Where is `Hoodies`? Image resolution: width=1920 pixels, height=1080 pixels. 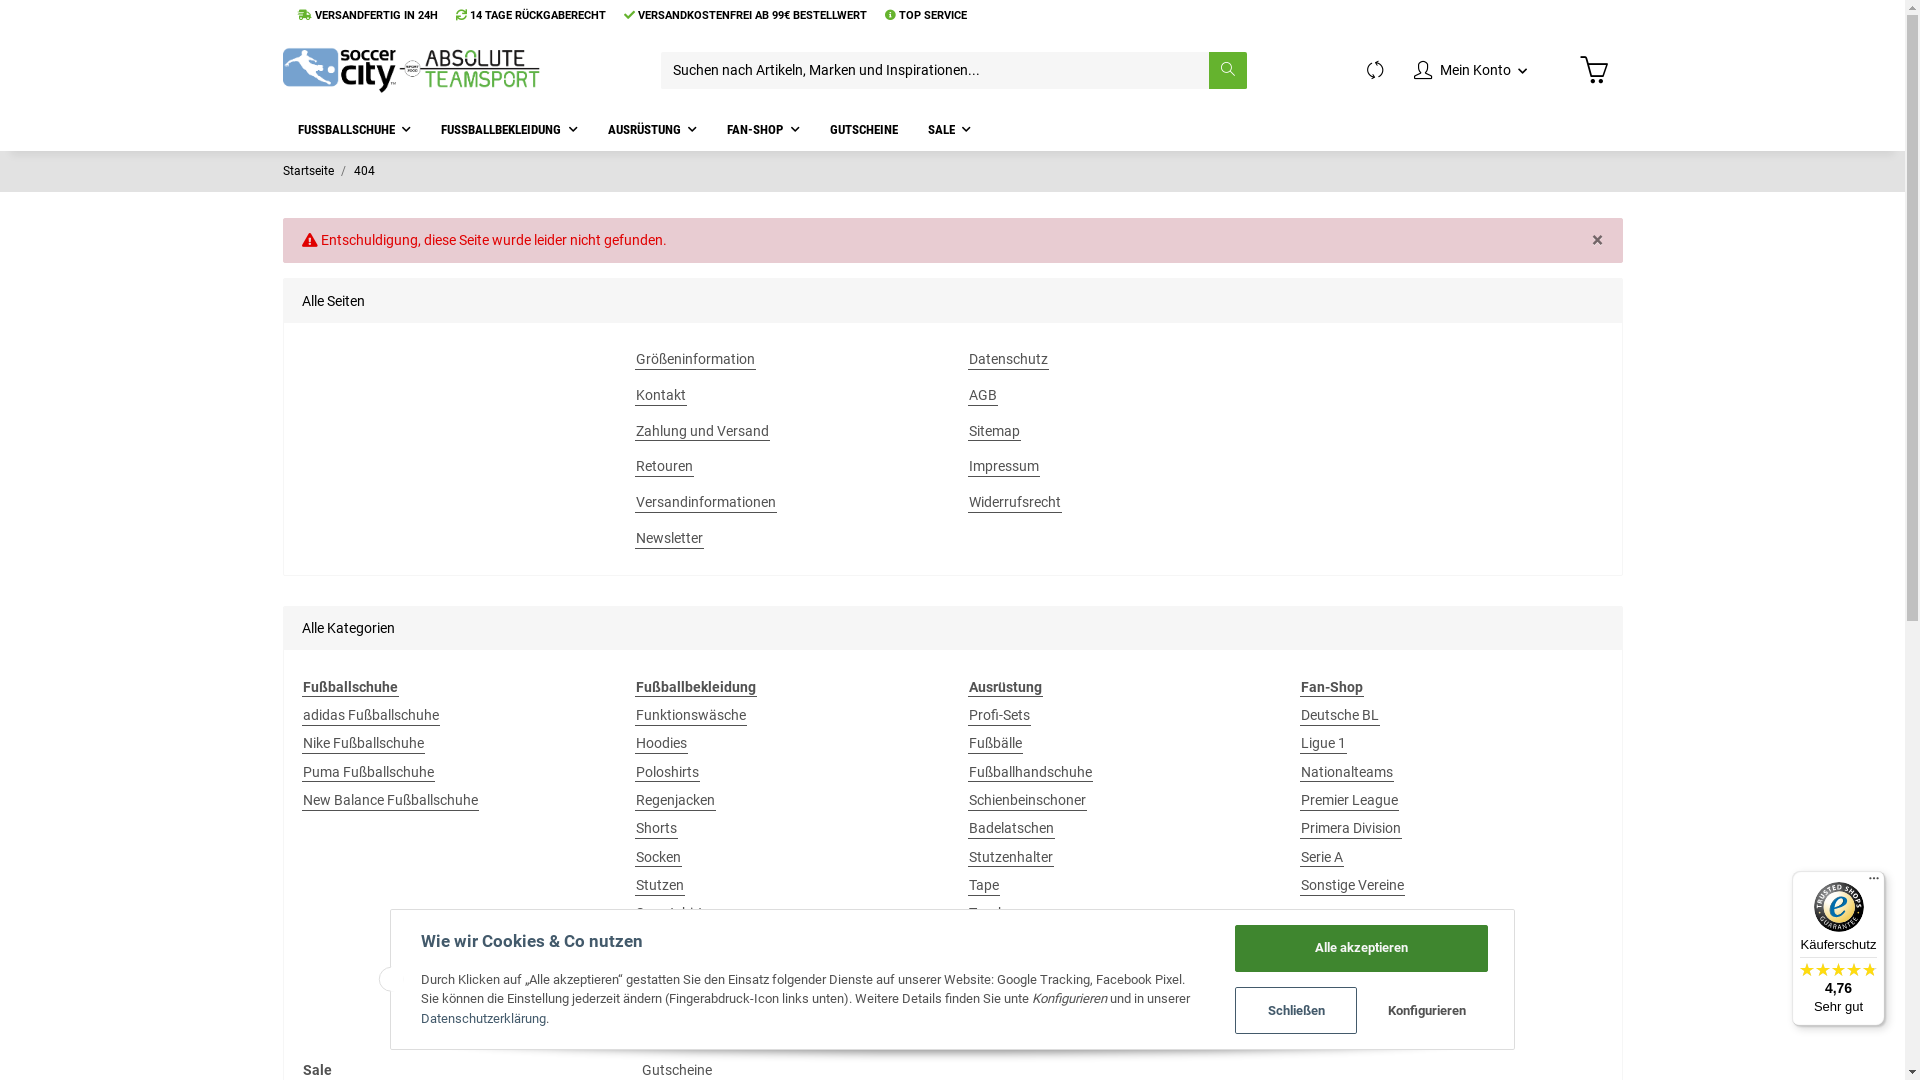
Hoodies is located at coordinates (662, 744).